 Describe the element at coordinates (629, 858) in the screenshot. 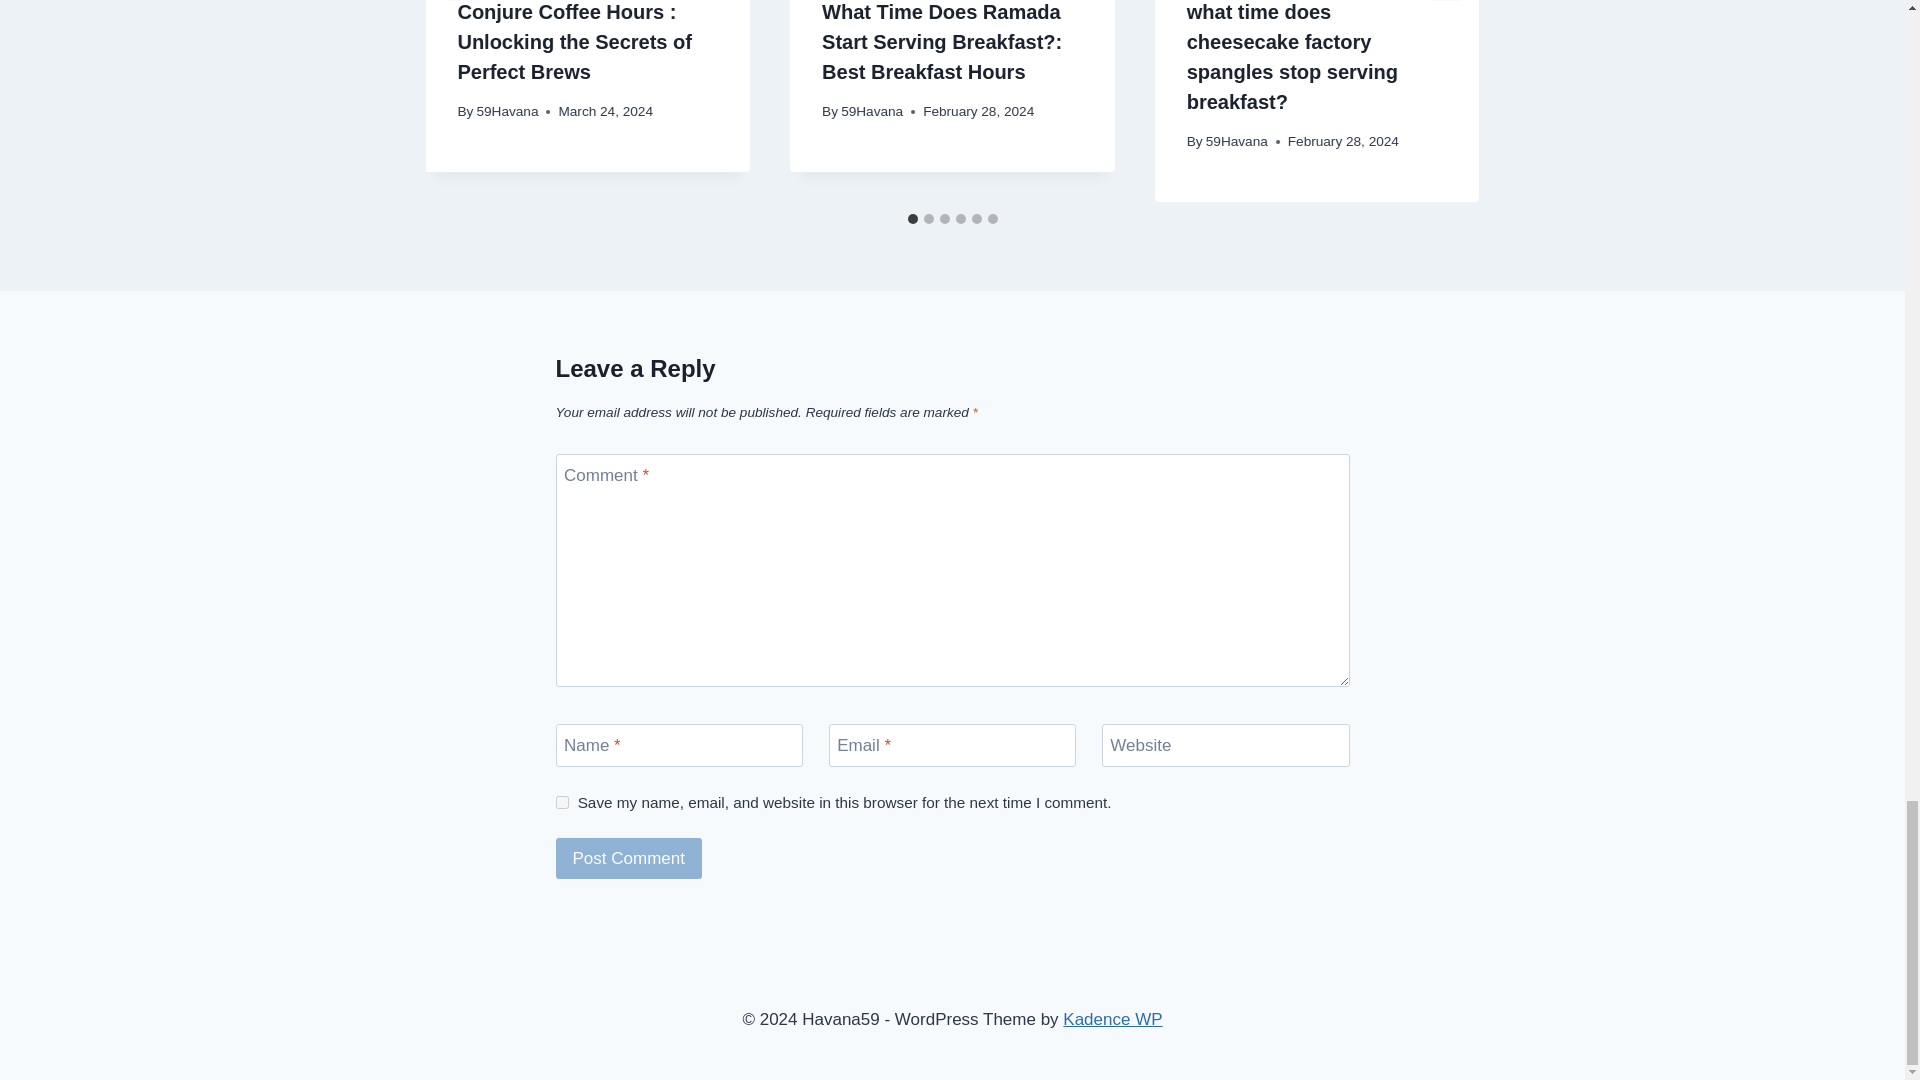

I see `Post Comment` at that location.